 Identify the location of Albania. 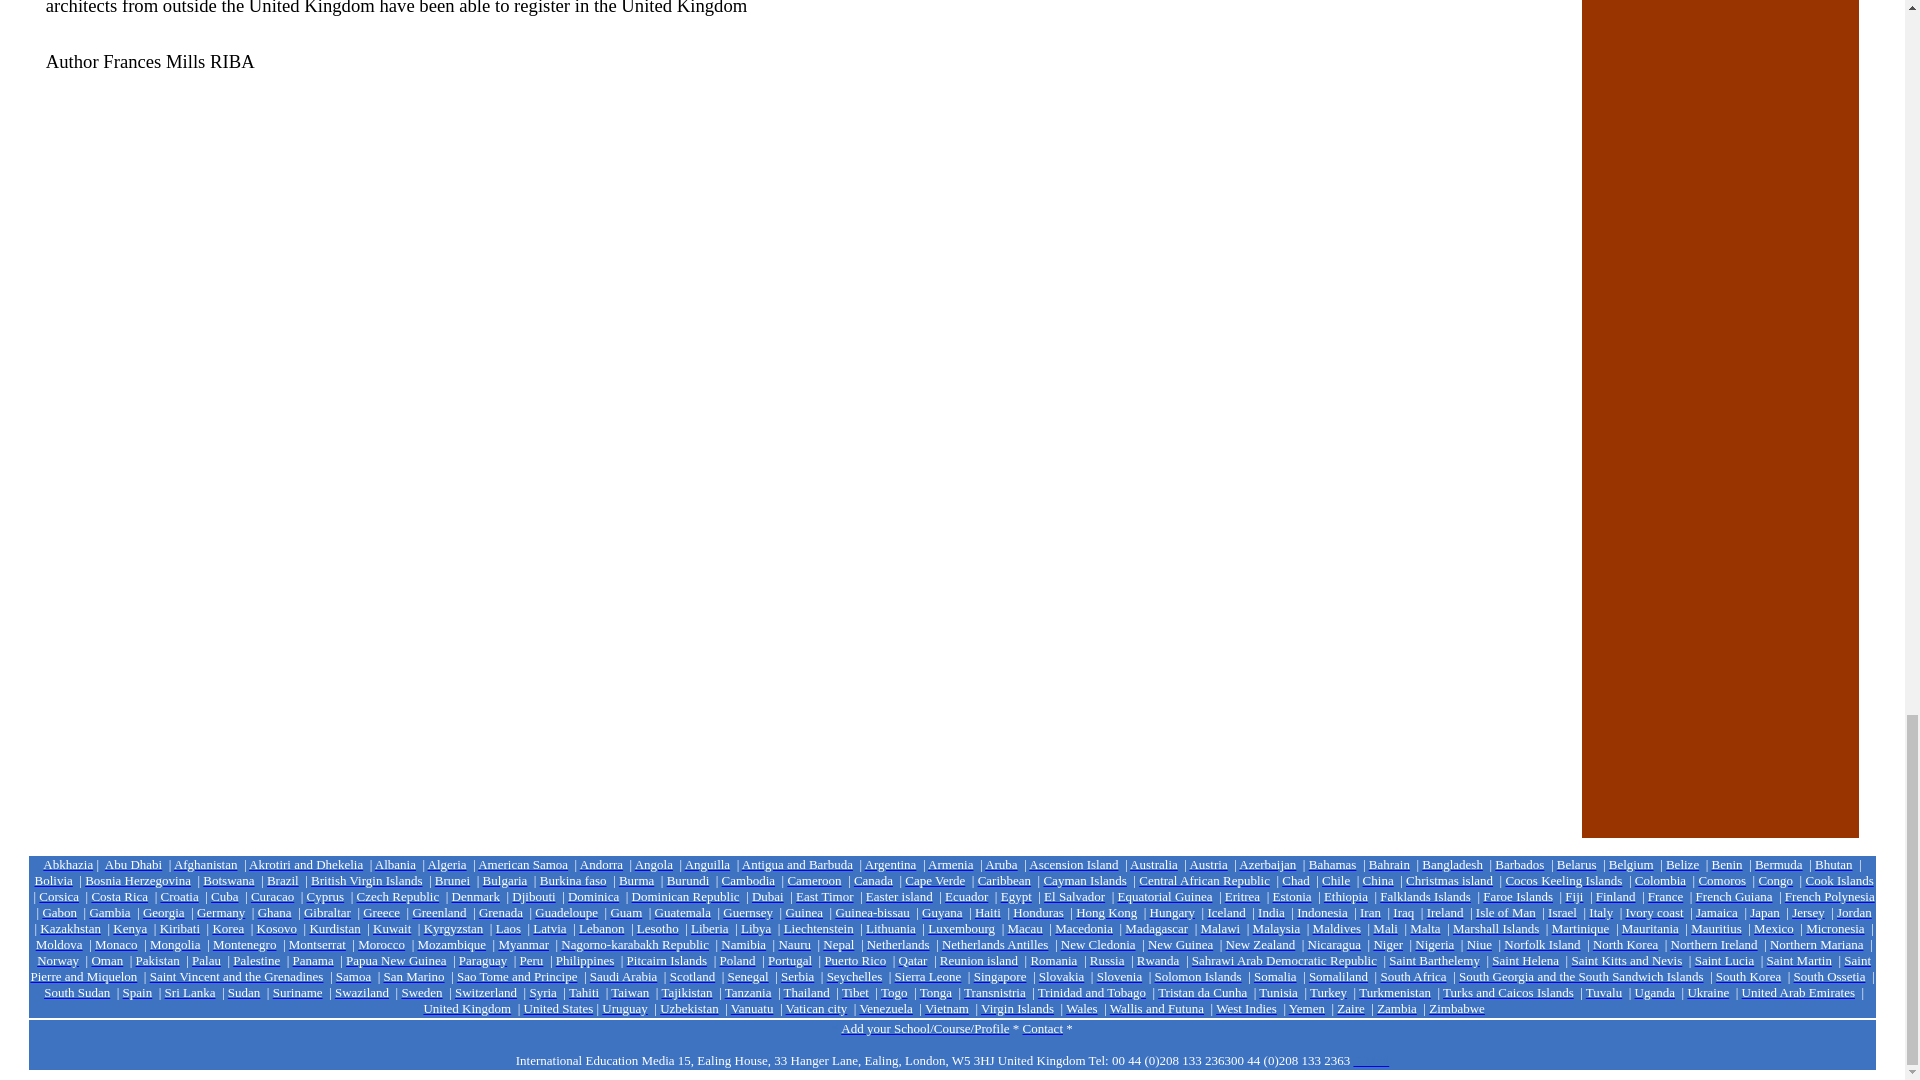
(395, 863).